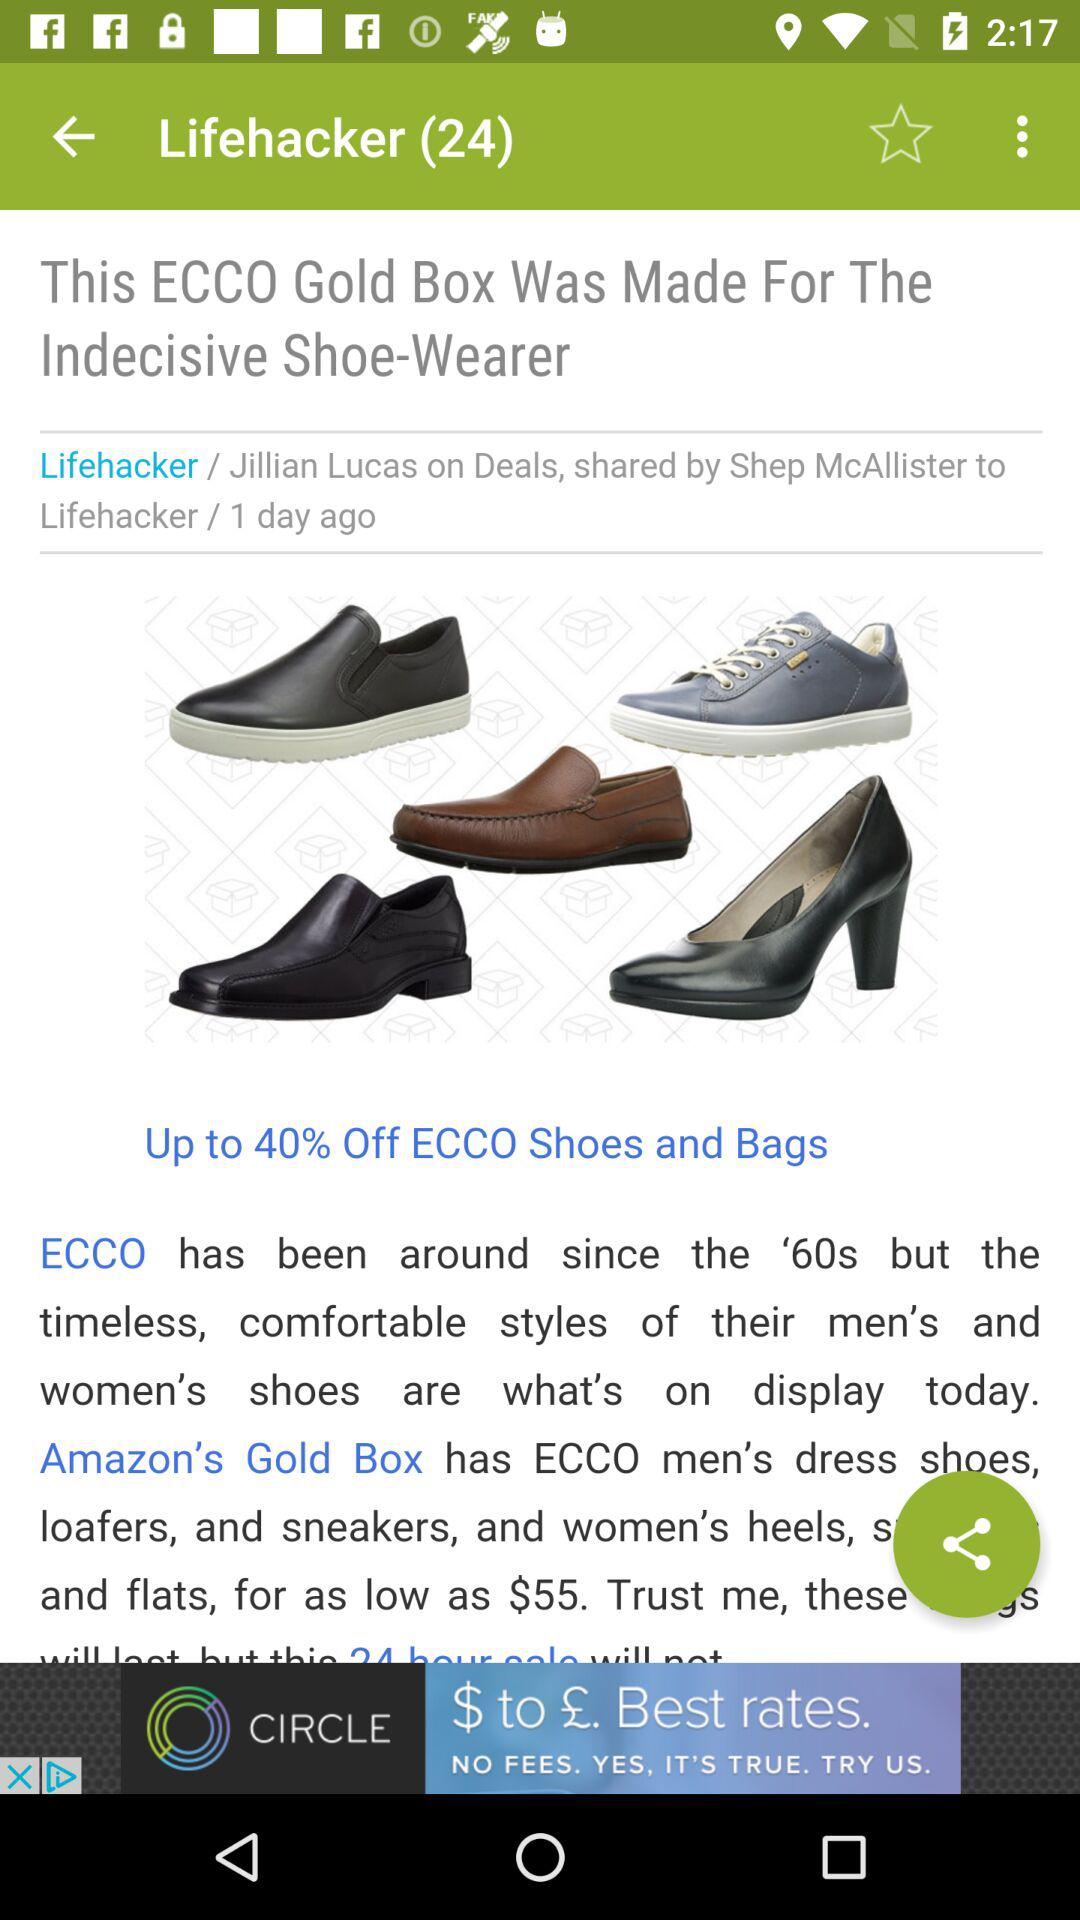 Image resolution: width=1080 pixels, height=1920 pixels. Describe the element at coordinates (540, 1728) in the screenshot. I see `advertisement` at that location.